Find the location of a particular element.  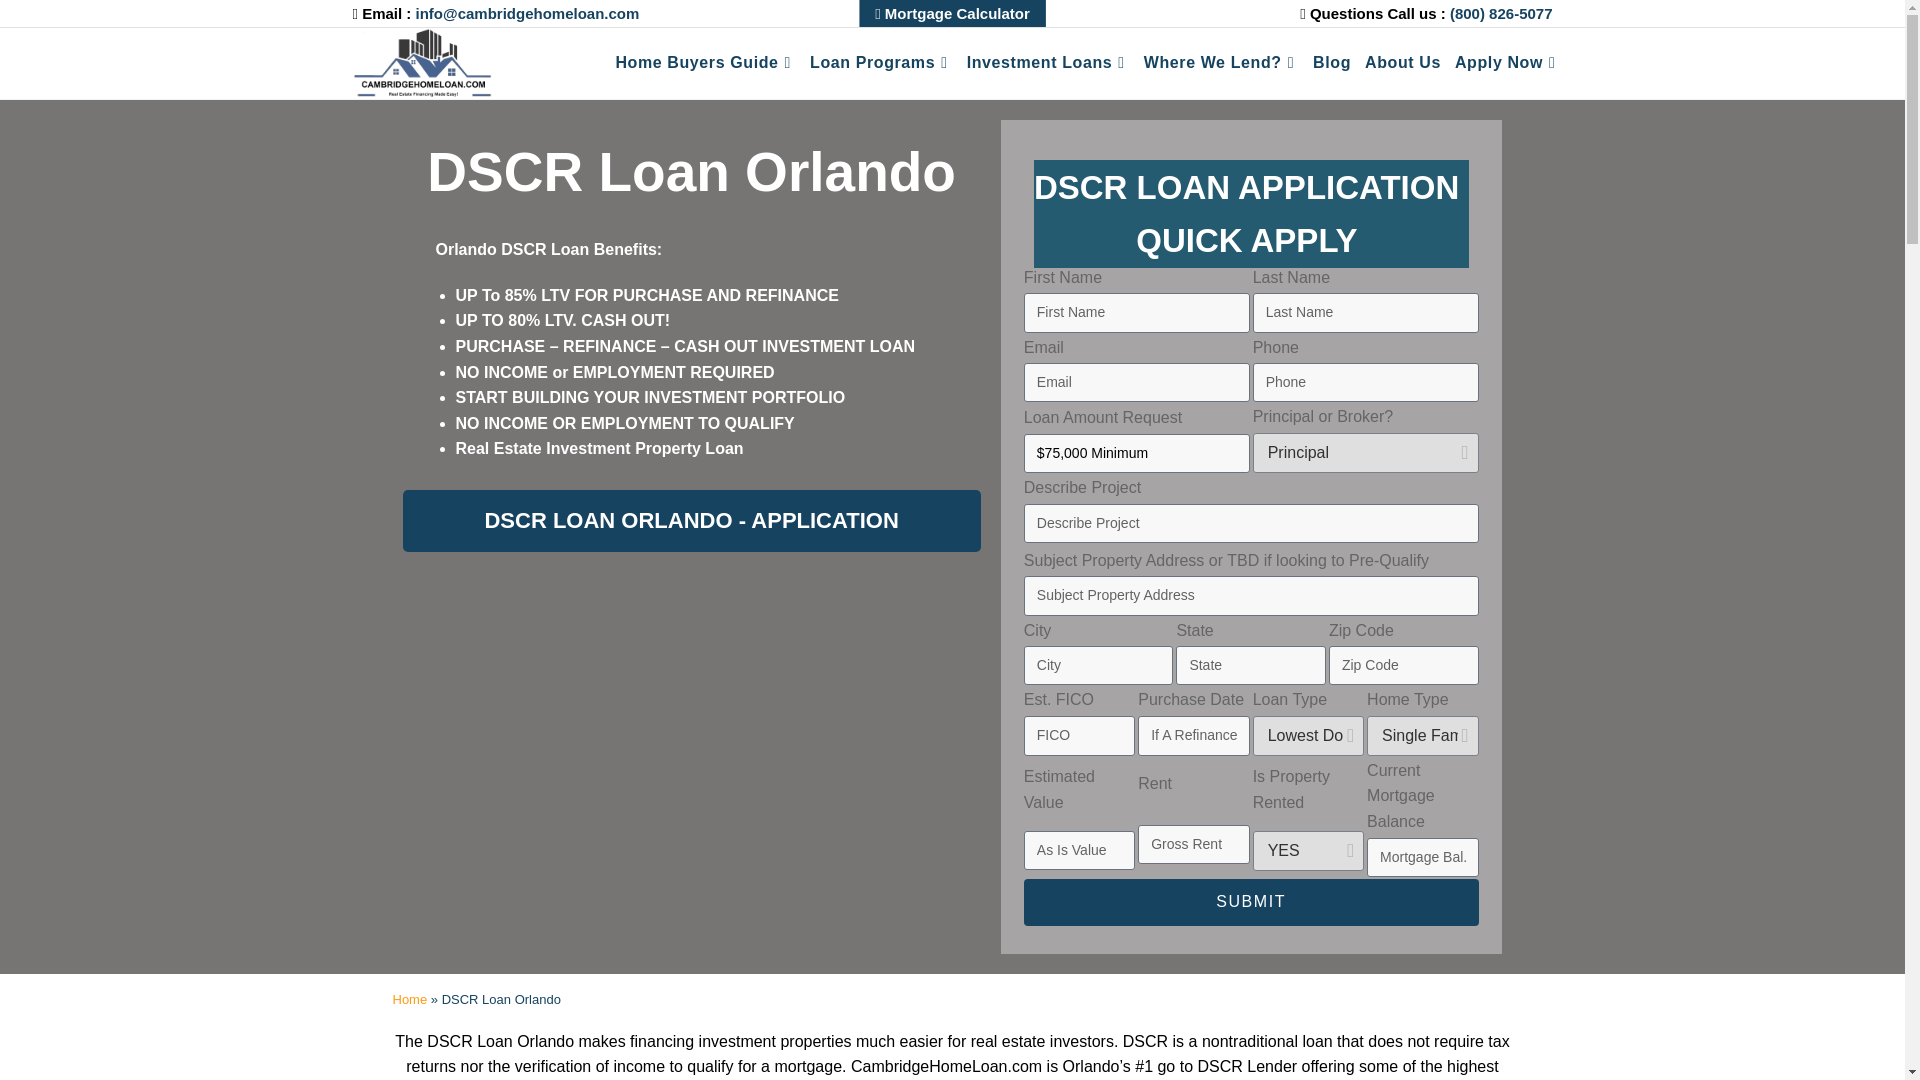

Investment Loans is located at coordinates (1048, 62).